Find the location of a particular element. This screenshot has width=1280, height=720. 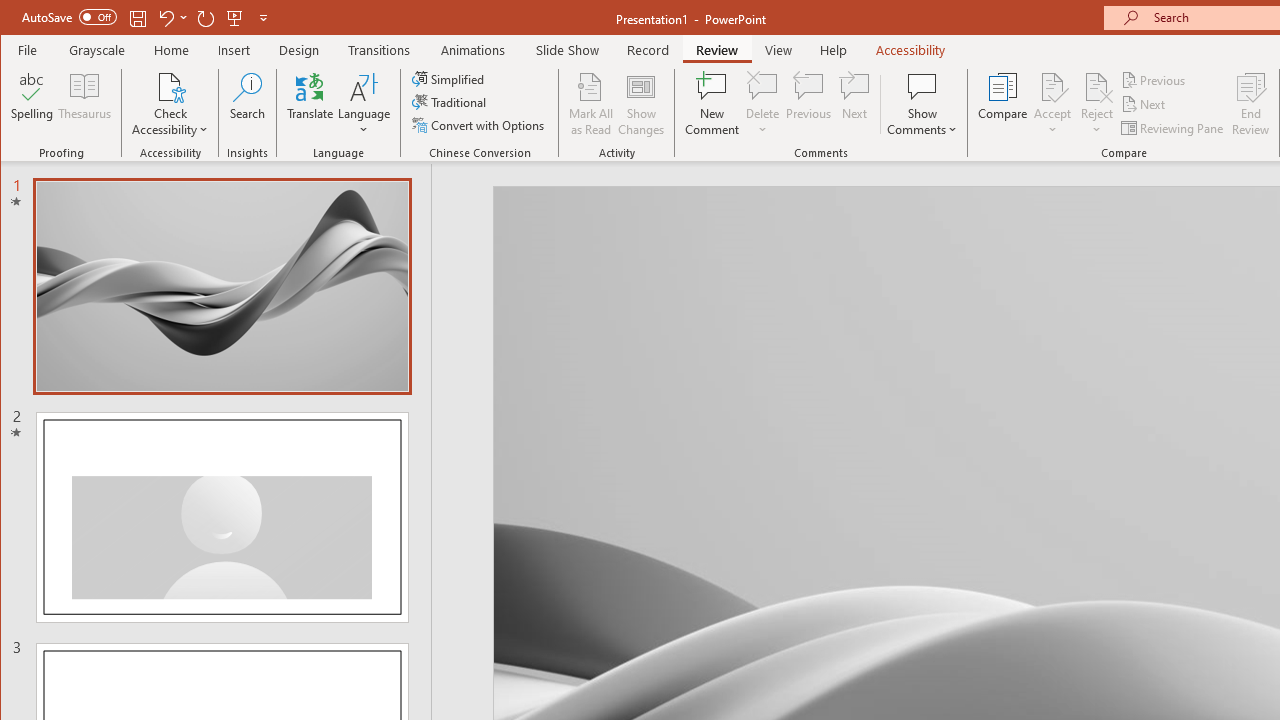

Traditional is located at coordinates (450, 102).